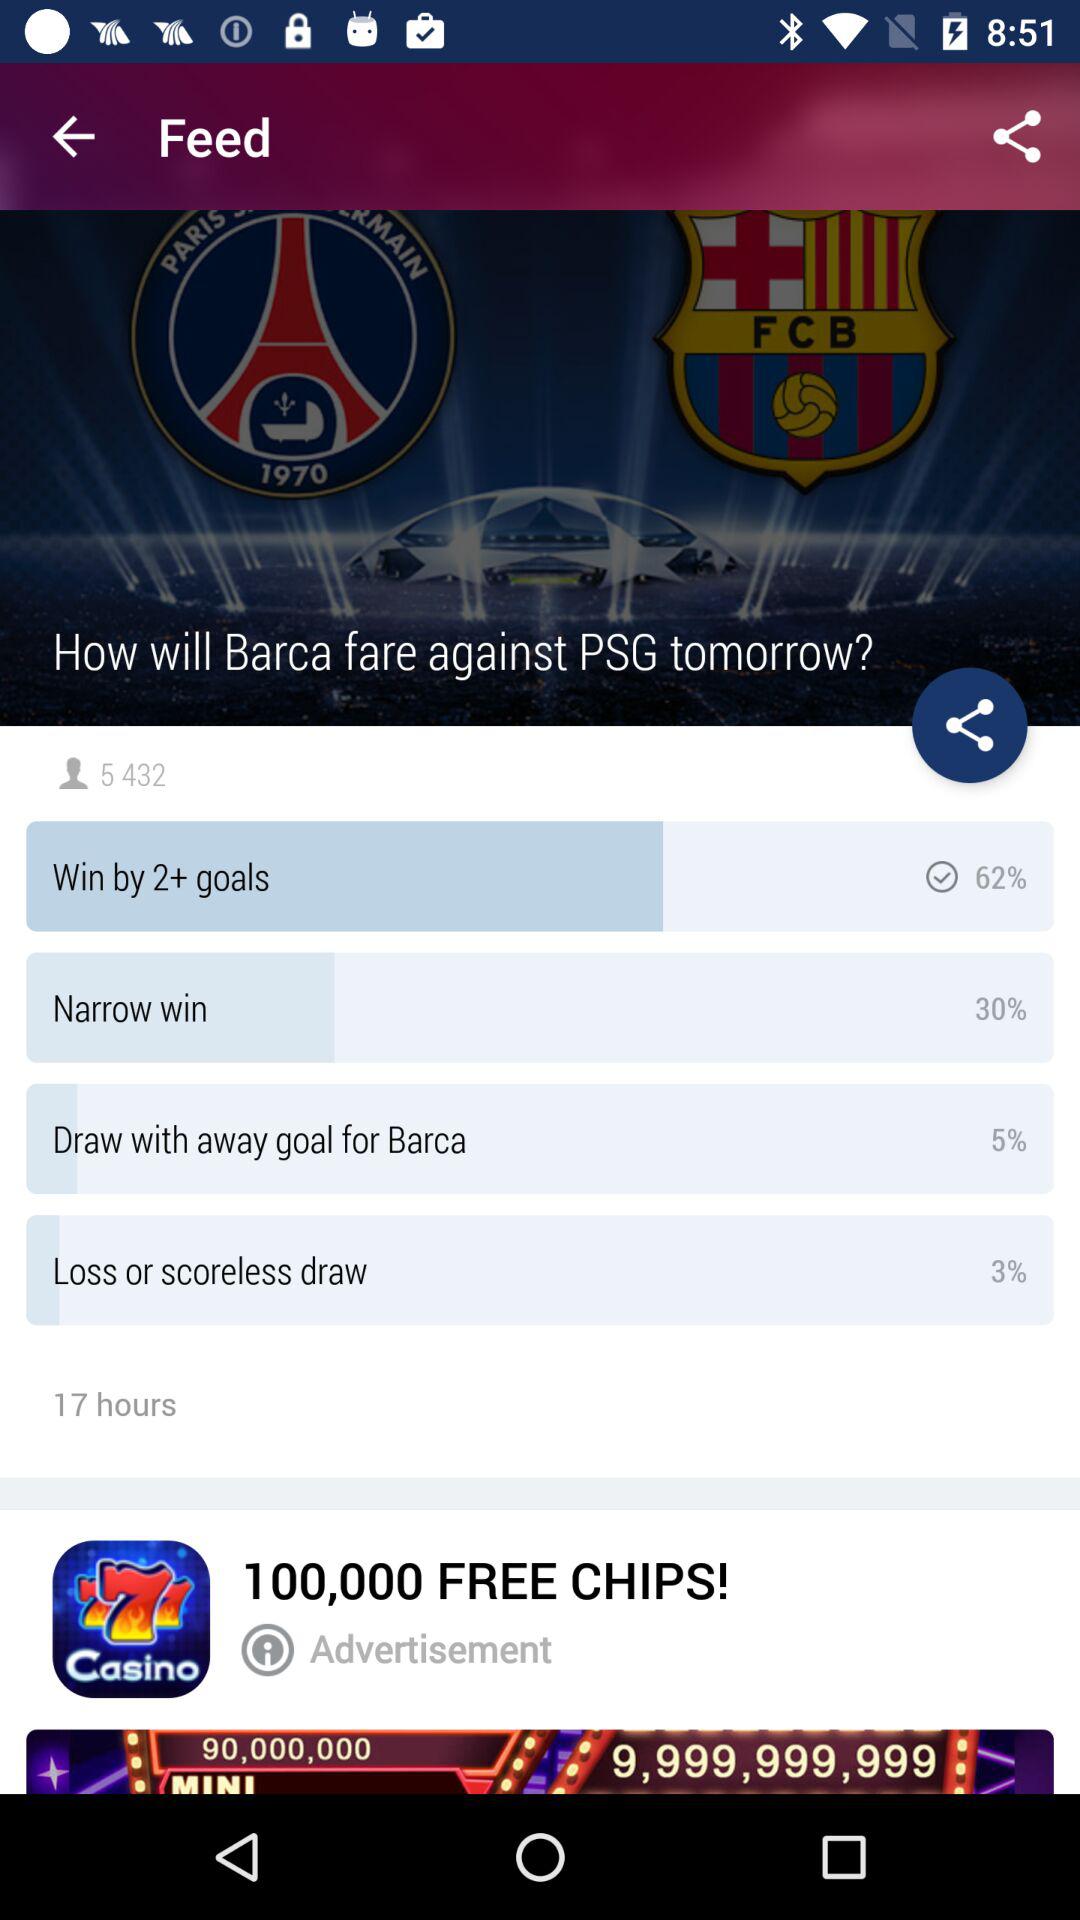  I want to click on click advertisement, so click(668, 1648).